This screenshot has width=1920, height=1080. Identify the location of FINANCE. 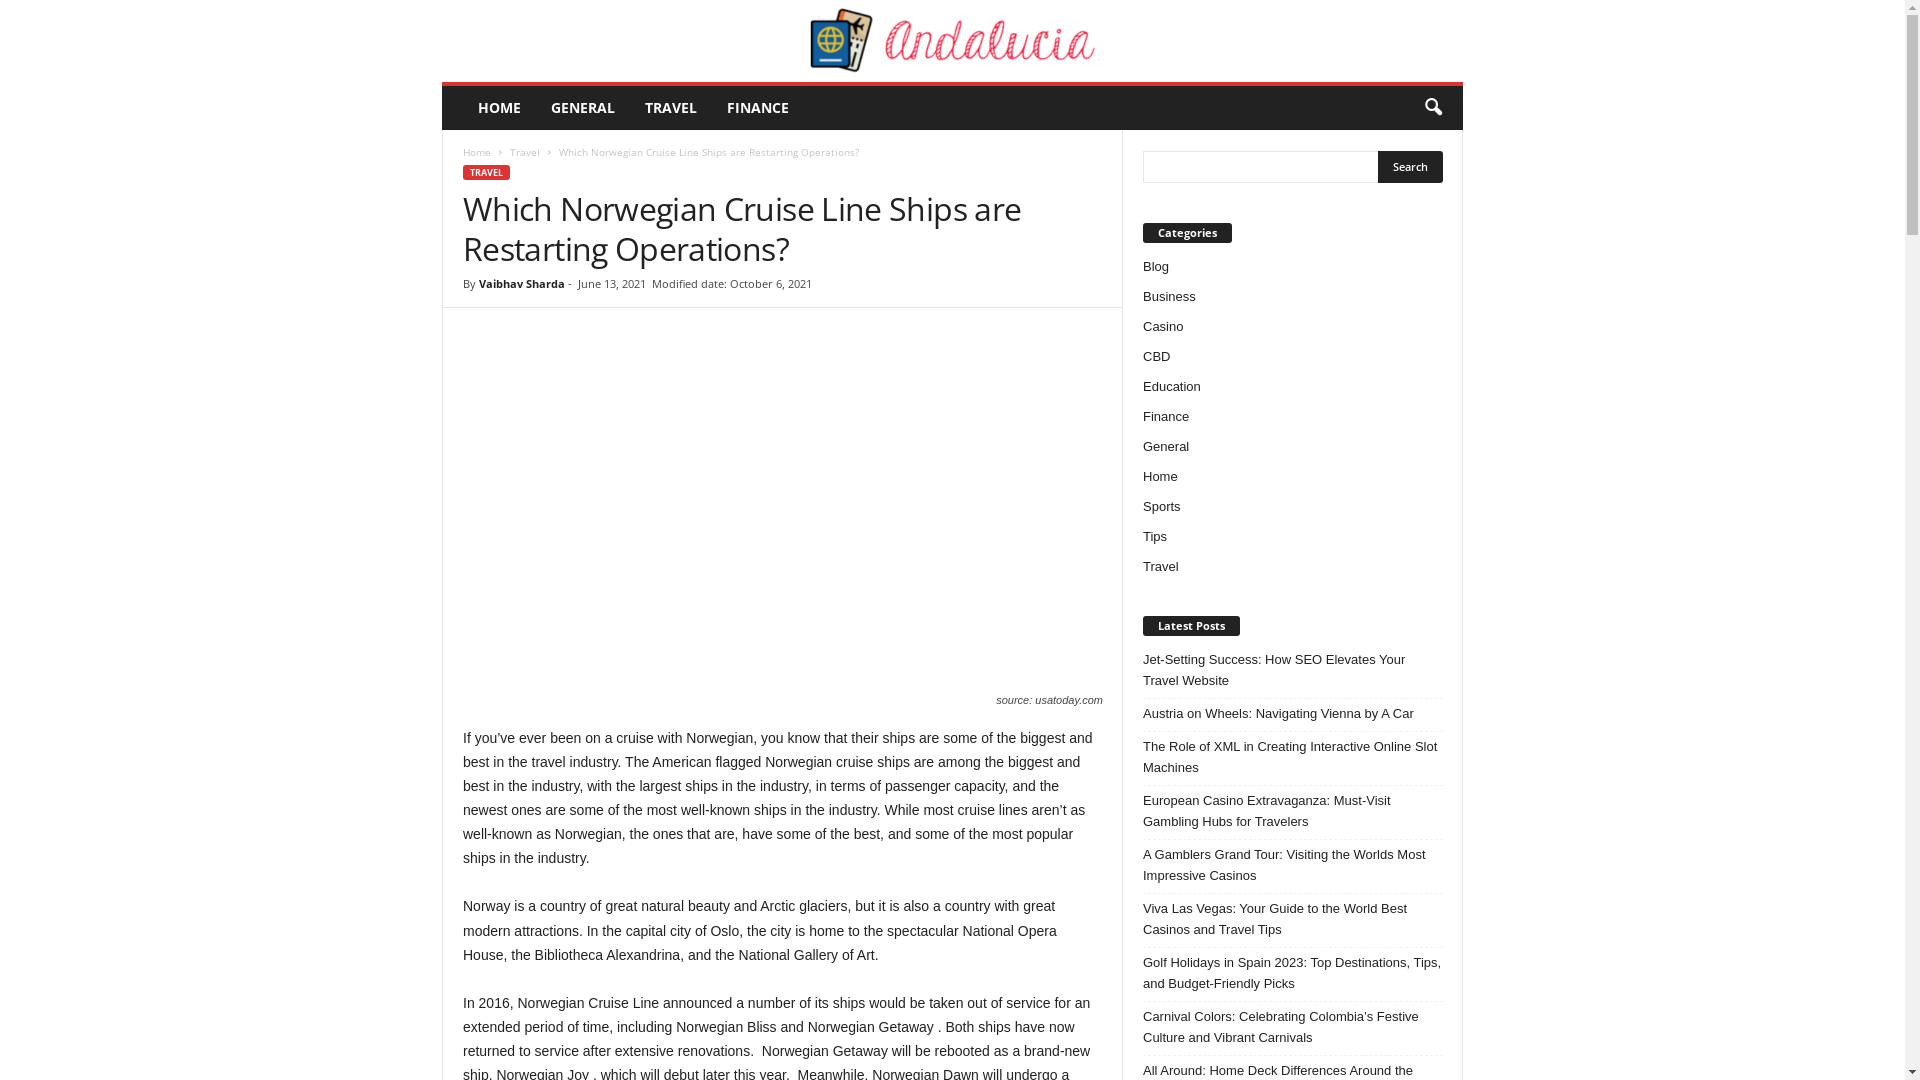
(758, 108).